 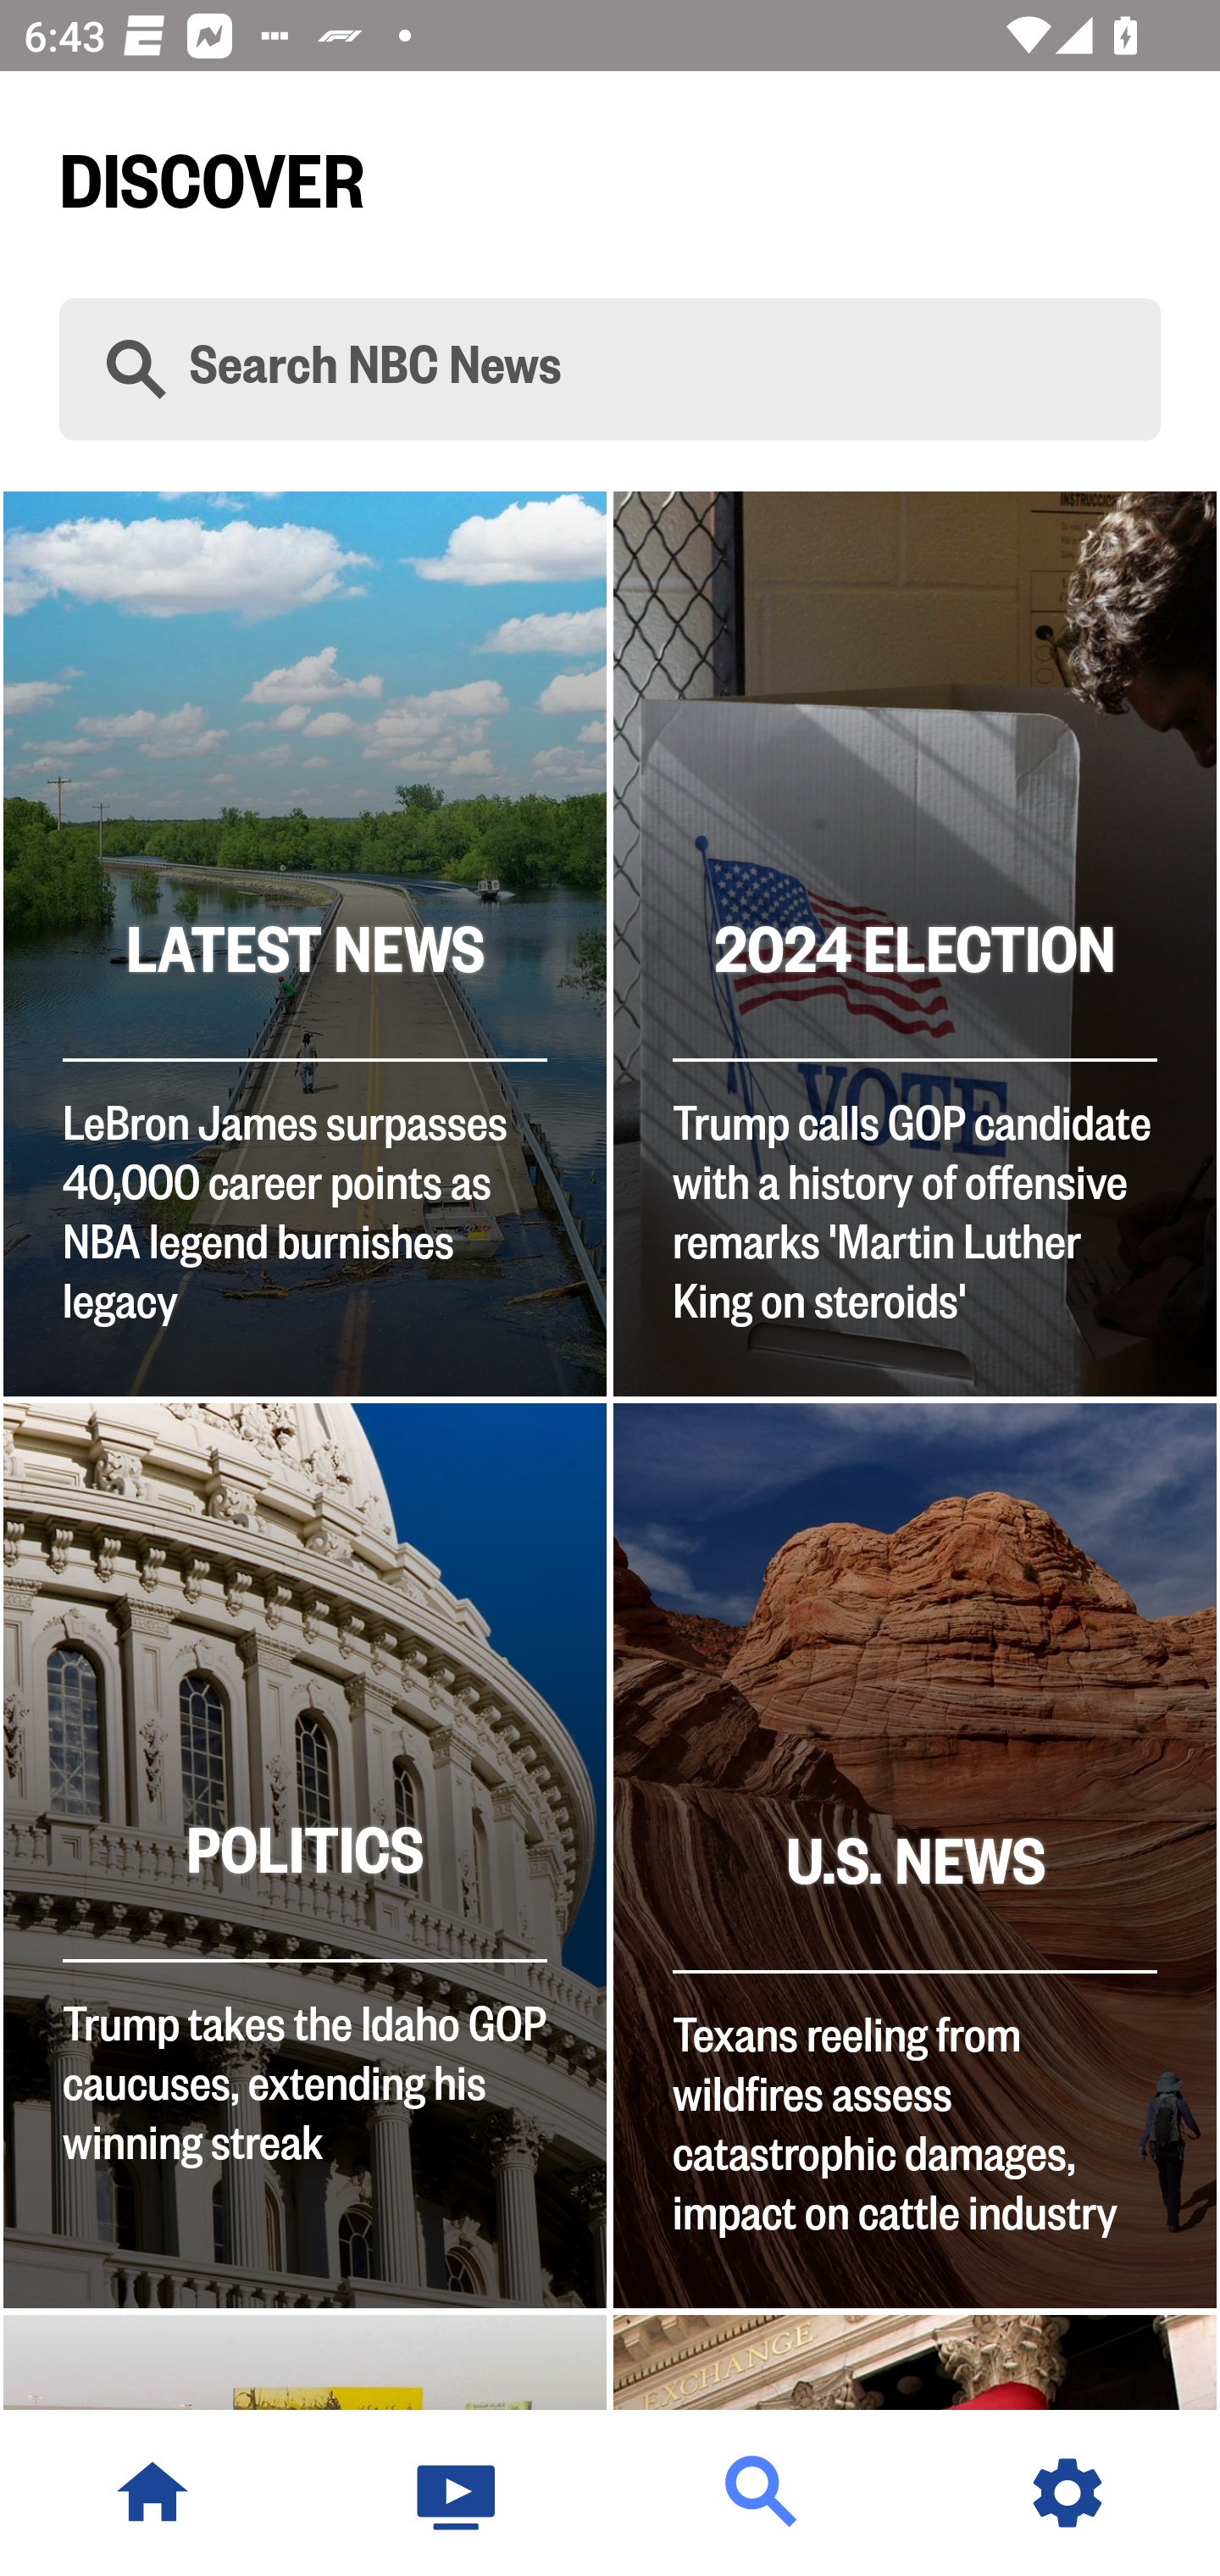 What do you see at coordinates (457, 2493) in the screenshot?
I see `Watch` at bounding box center [457, 2493].